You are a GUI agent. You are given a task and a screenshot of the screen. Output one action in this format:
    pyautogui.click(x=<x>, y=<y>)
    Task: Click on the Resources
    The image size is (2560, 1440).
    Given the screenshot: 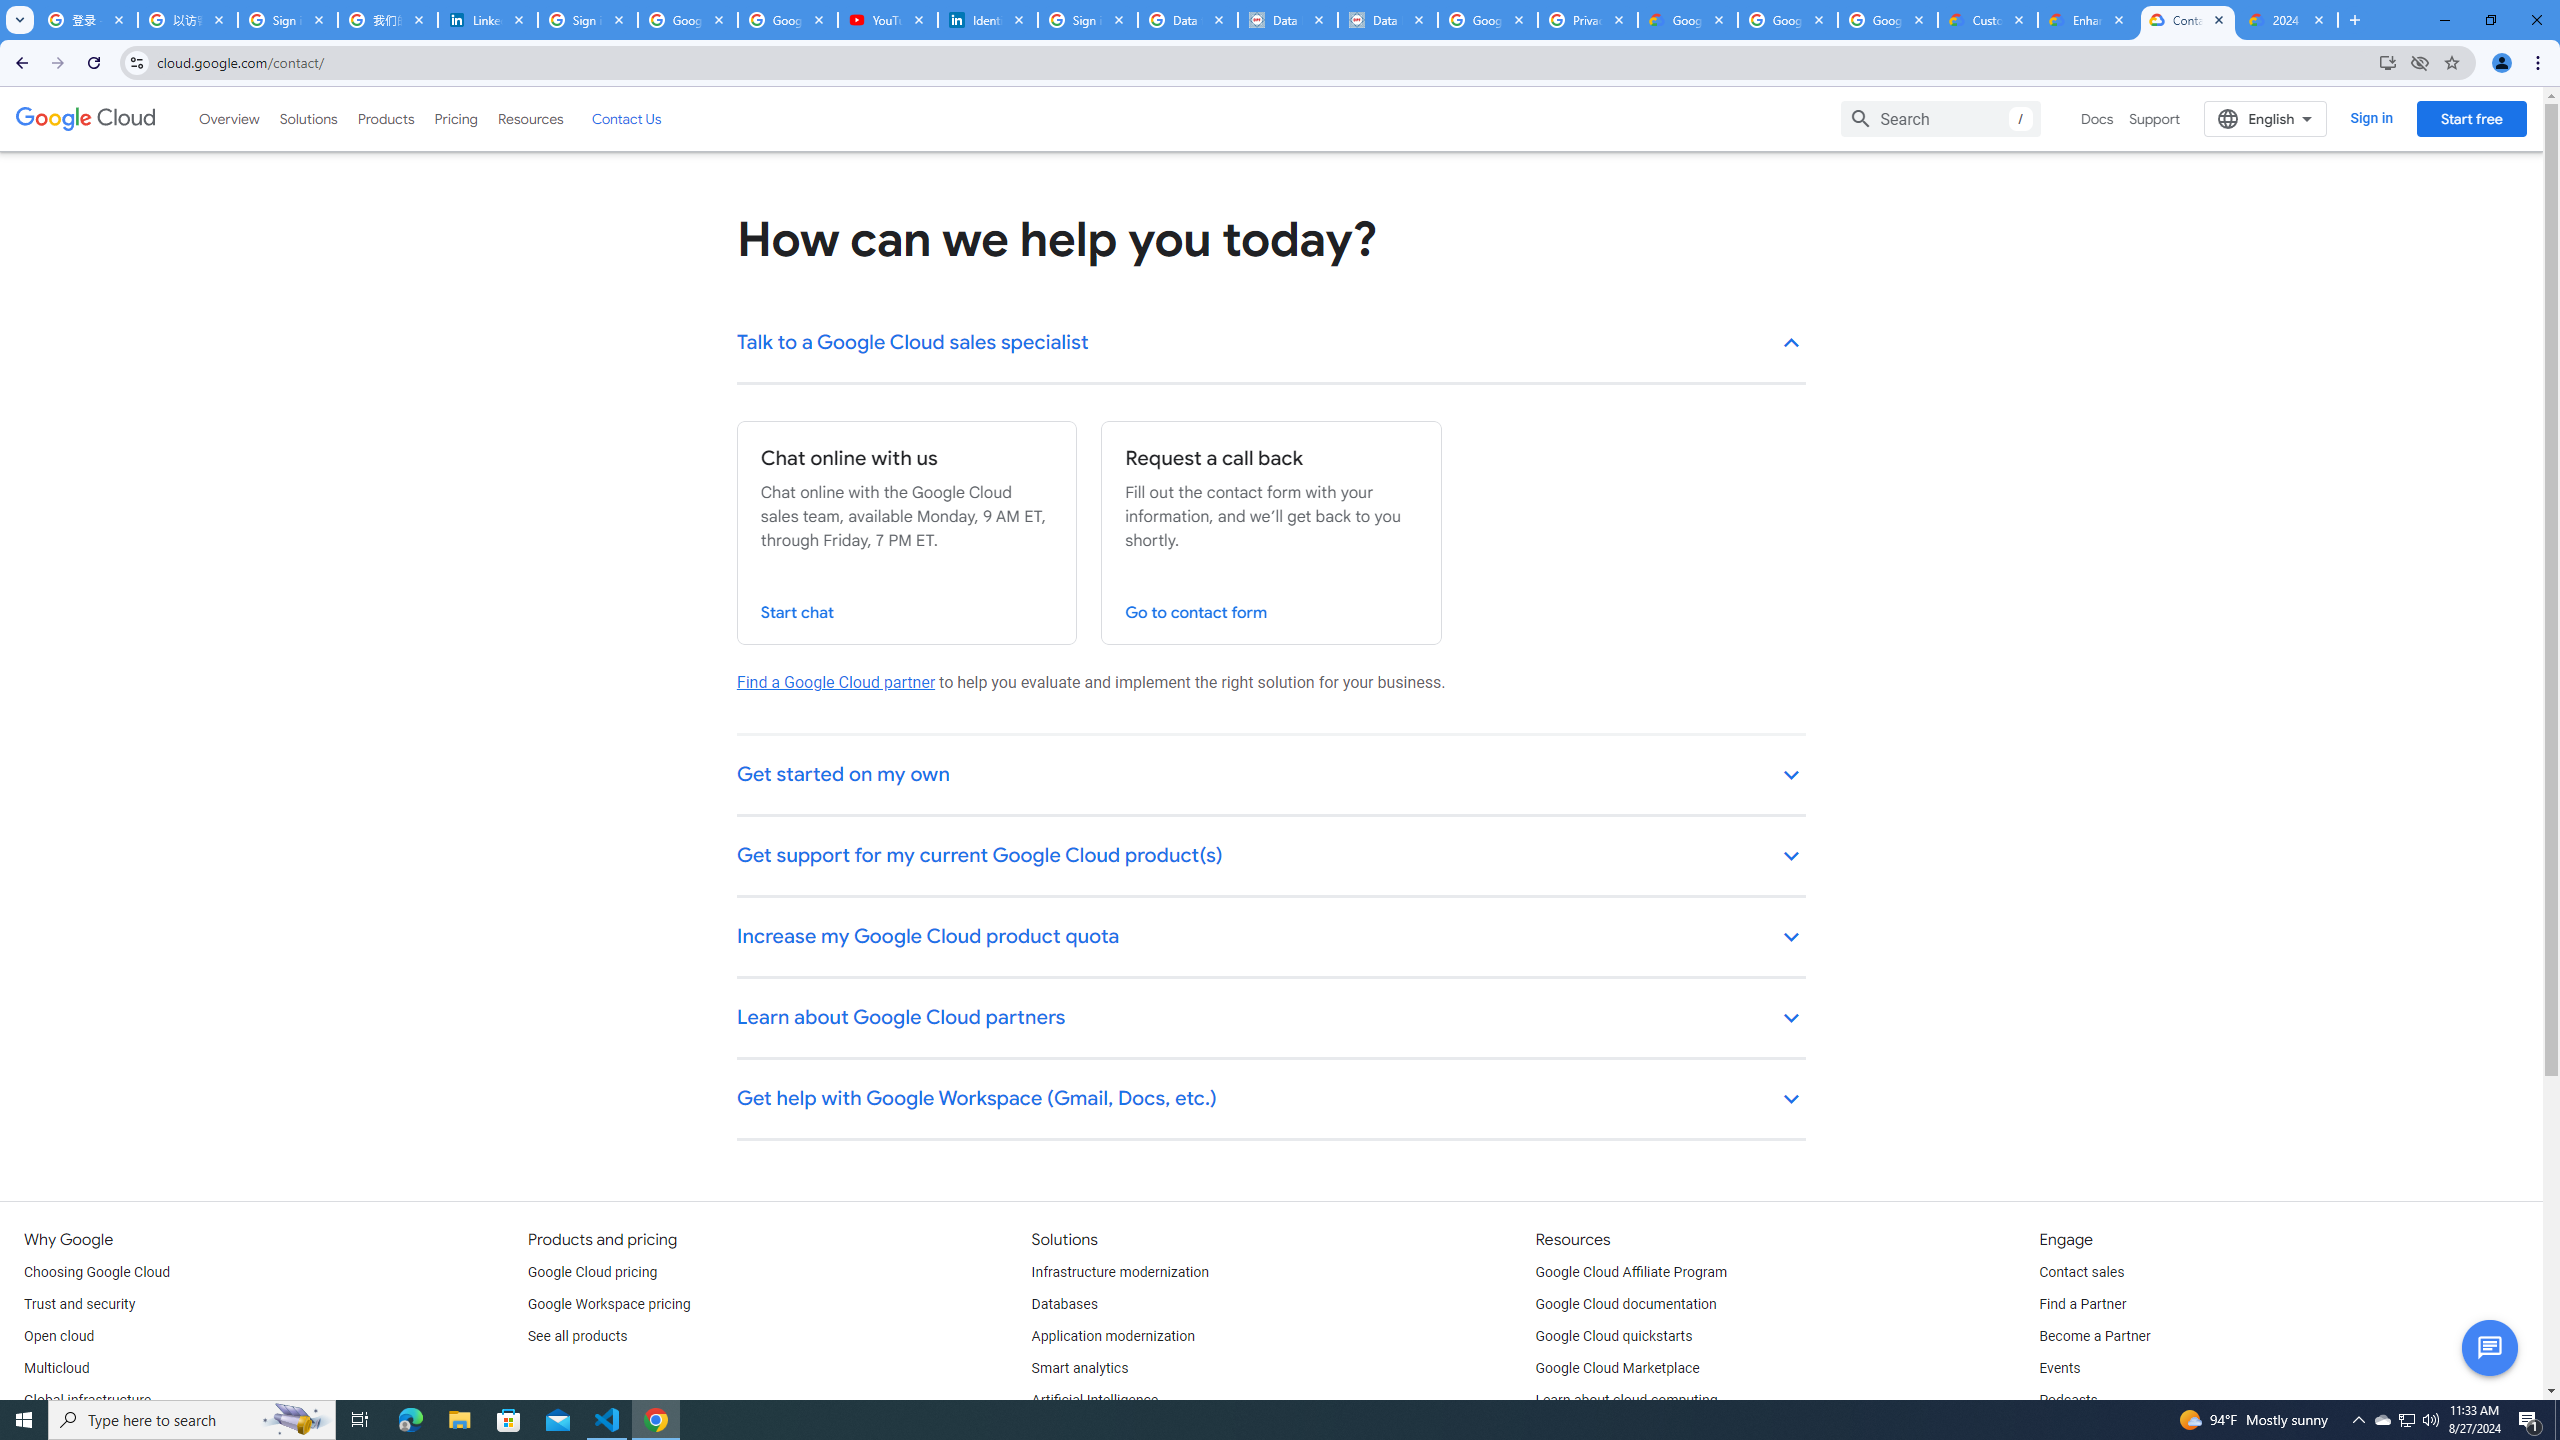 What is the action you would take?
    pyautogui.click(x=530, y=118)
    